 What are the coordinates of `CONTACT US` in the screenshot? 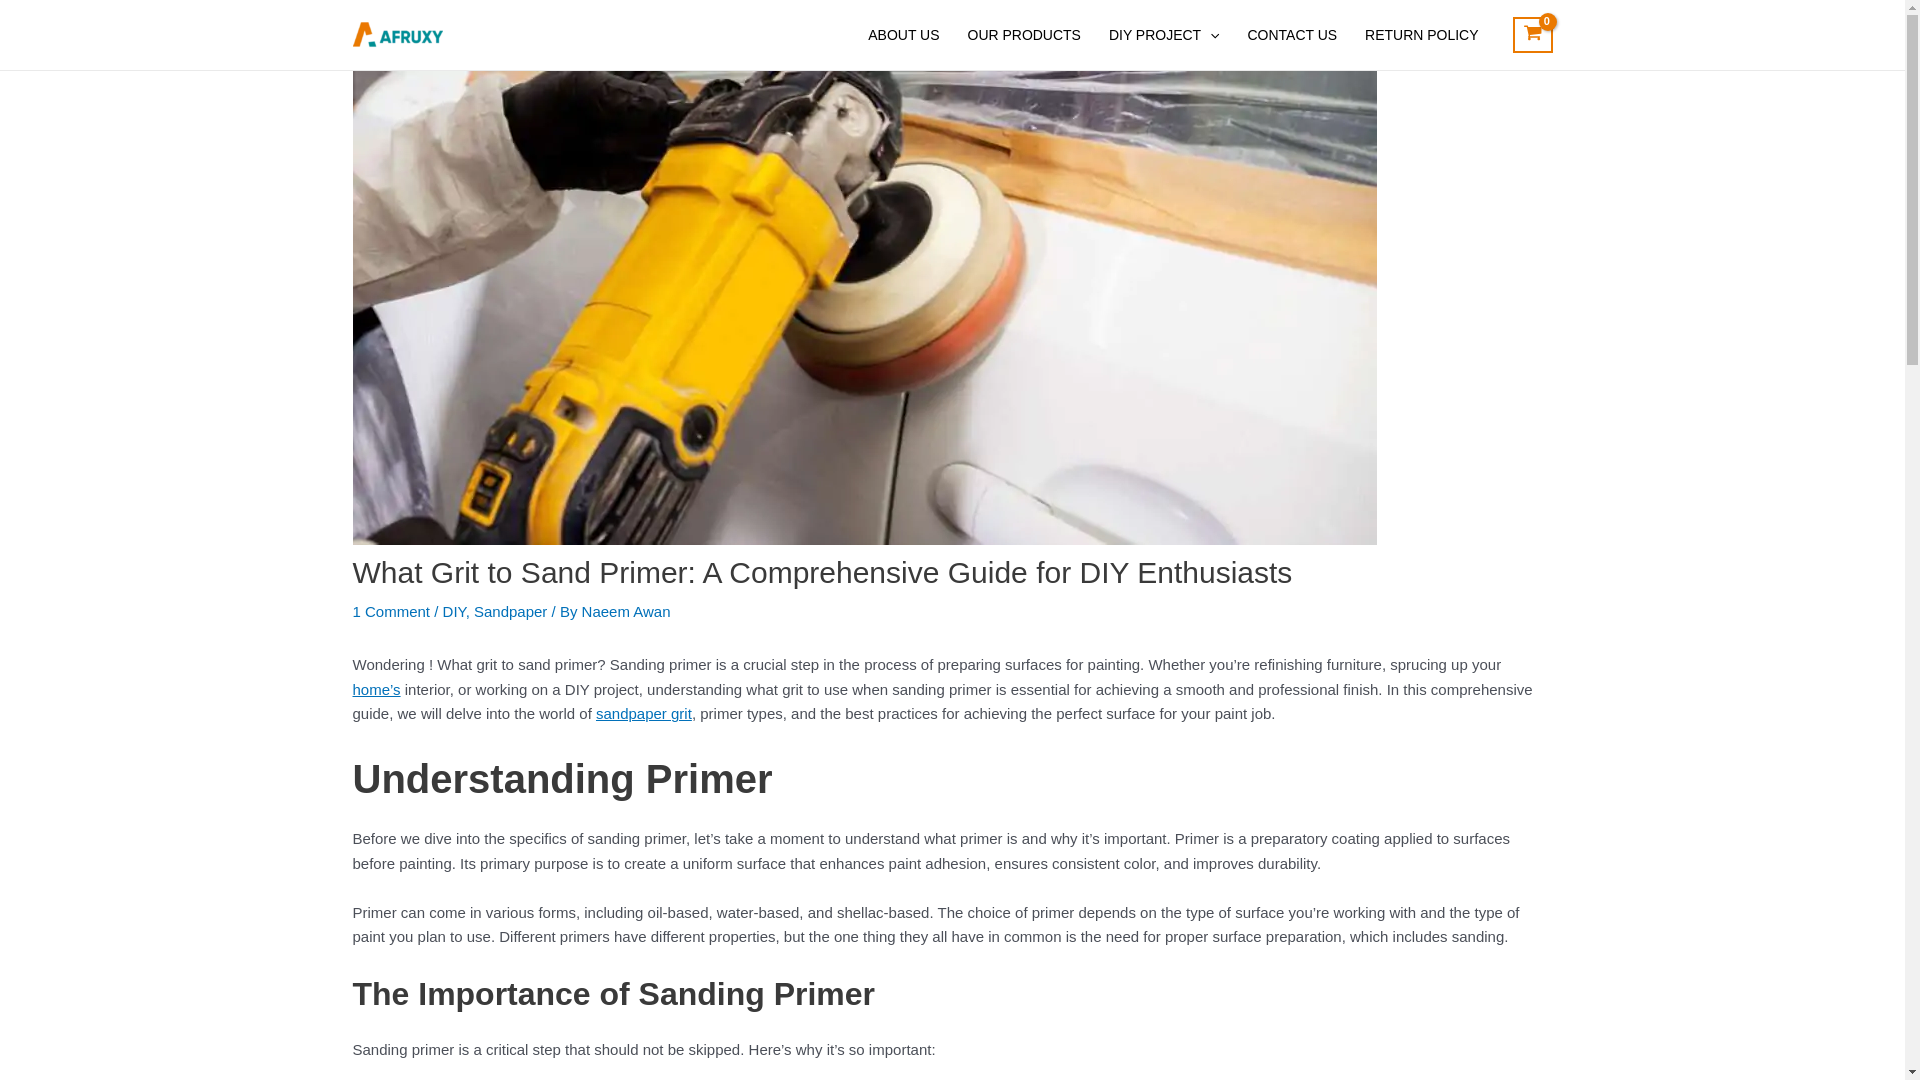 It's located at (1292, 35).